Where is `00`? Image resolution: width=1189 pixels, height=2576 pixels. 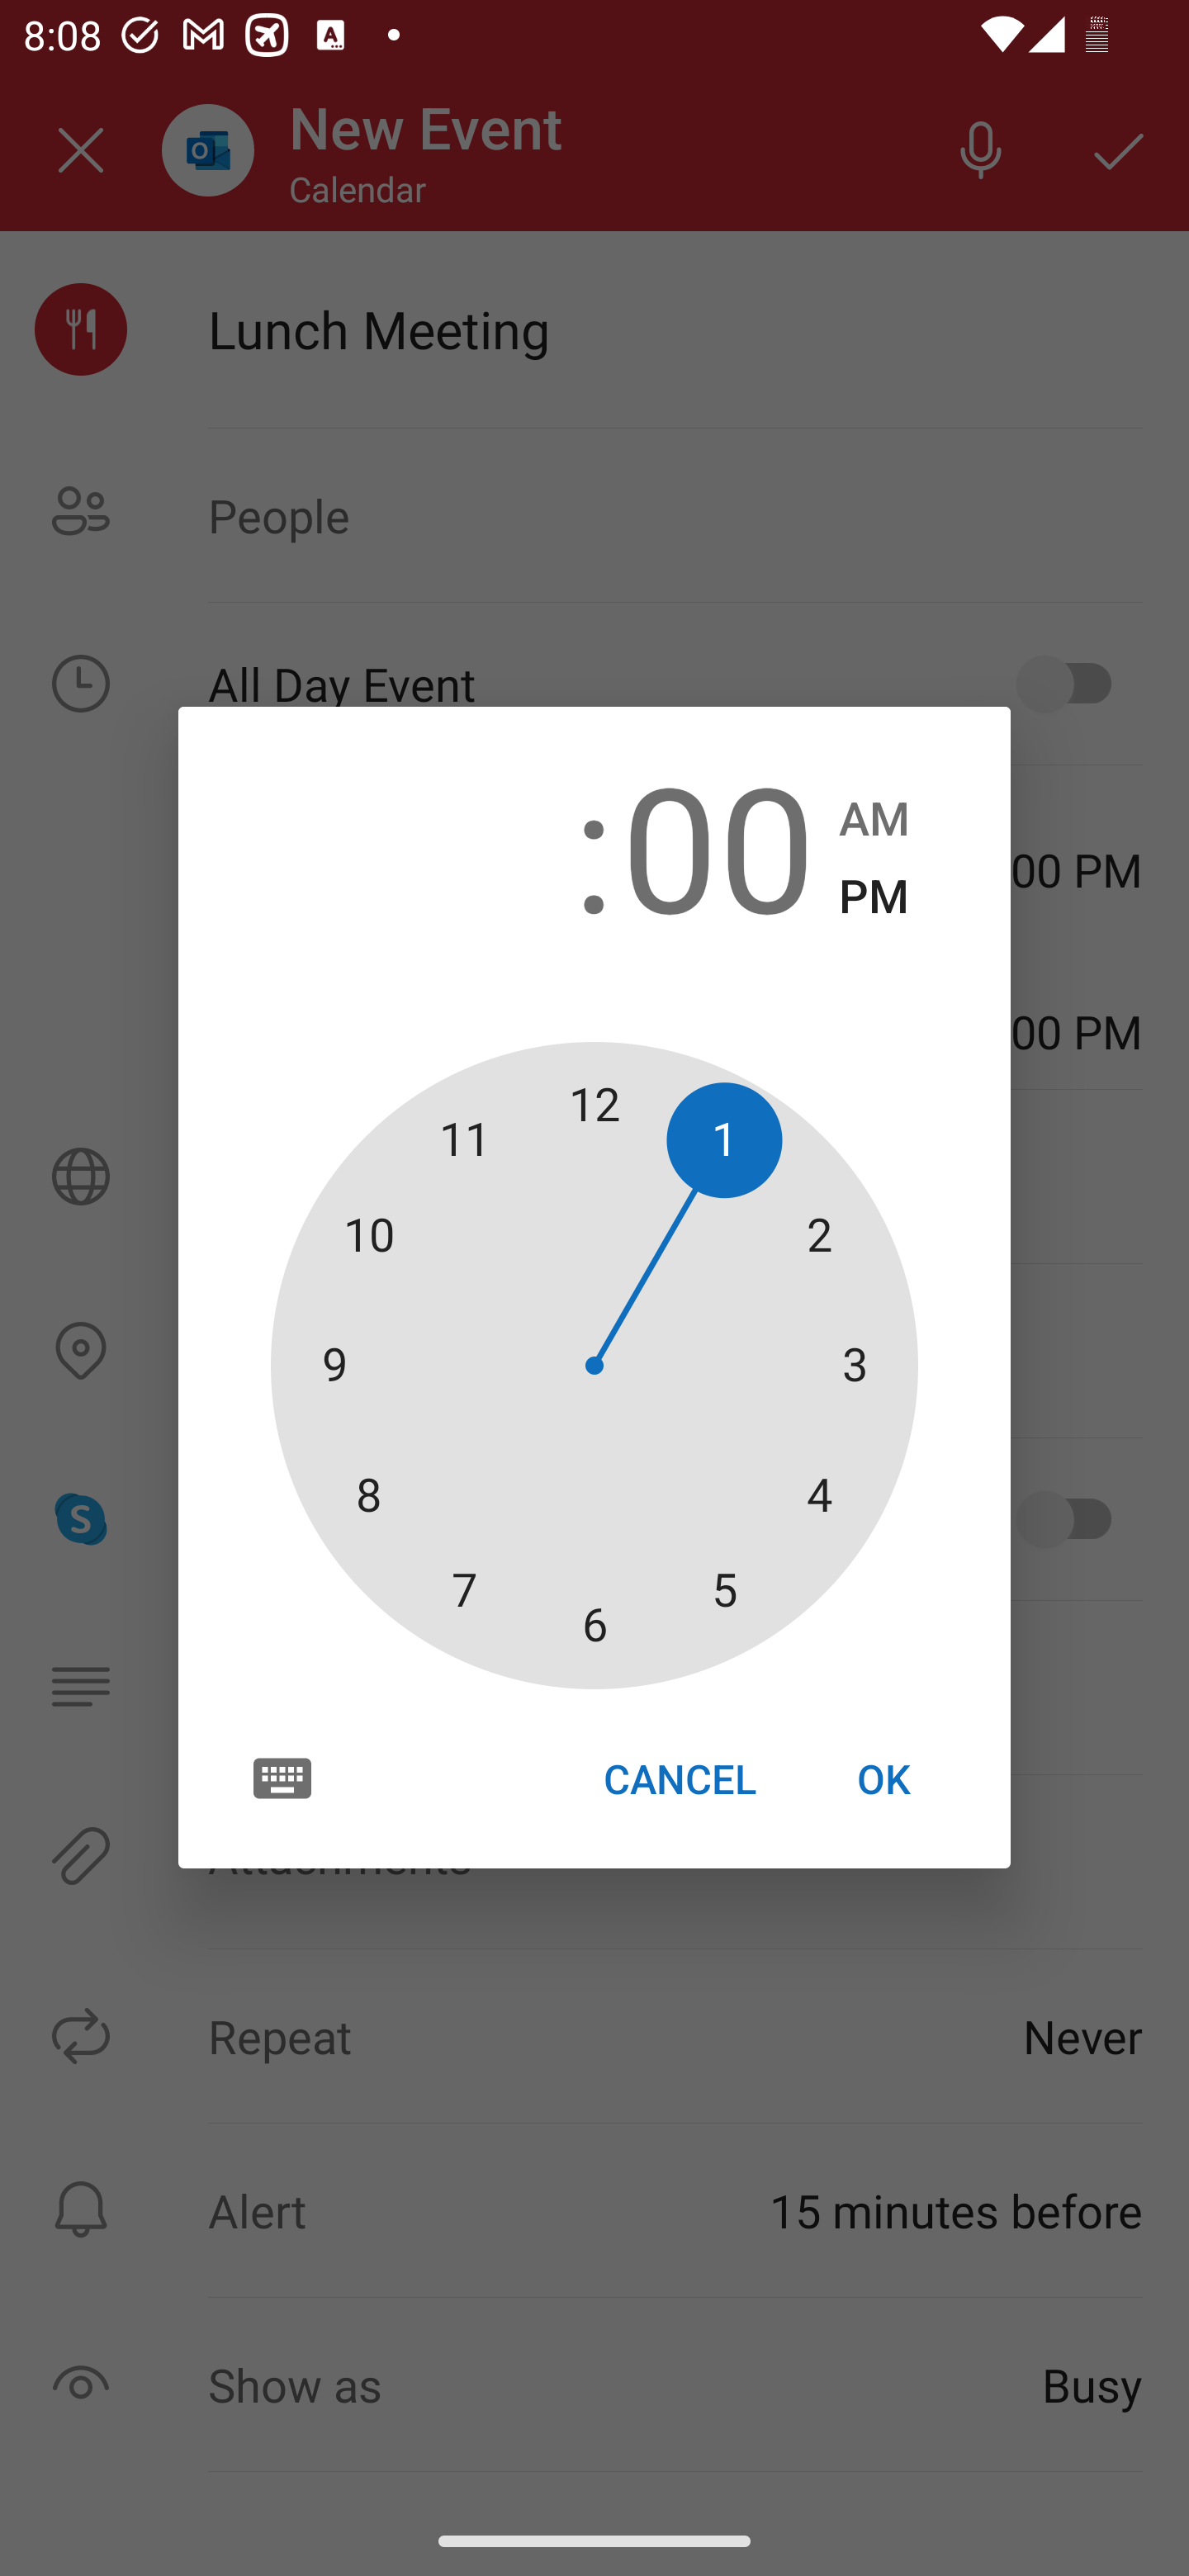 00 is located at coordinates (718, 844).